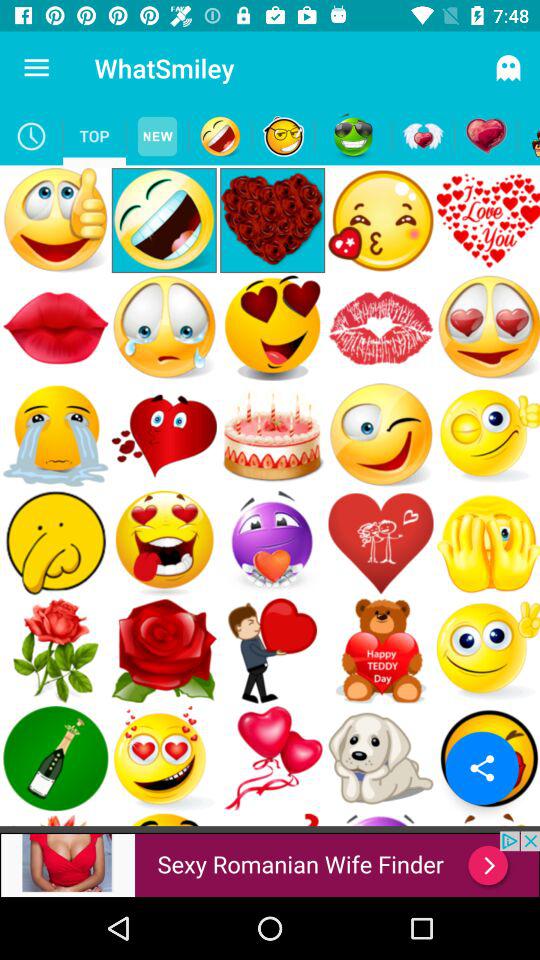 The width and height of the screenshot is (540, 960). What do you see at coordinates (158, 136) in the screenshot?
I see `go to new emojis page` at bounding box center [158, 136].